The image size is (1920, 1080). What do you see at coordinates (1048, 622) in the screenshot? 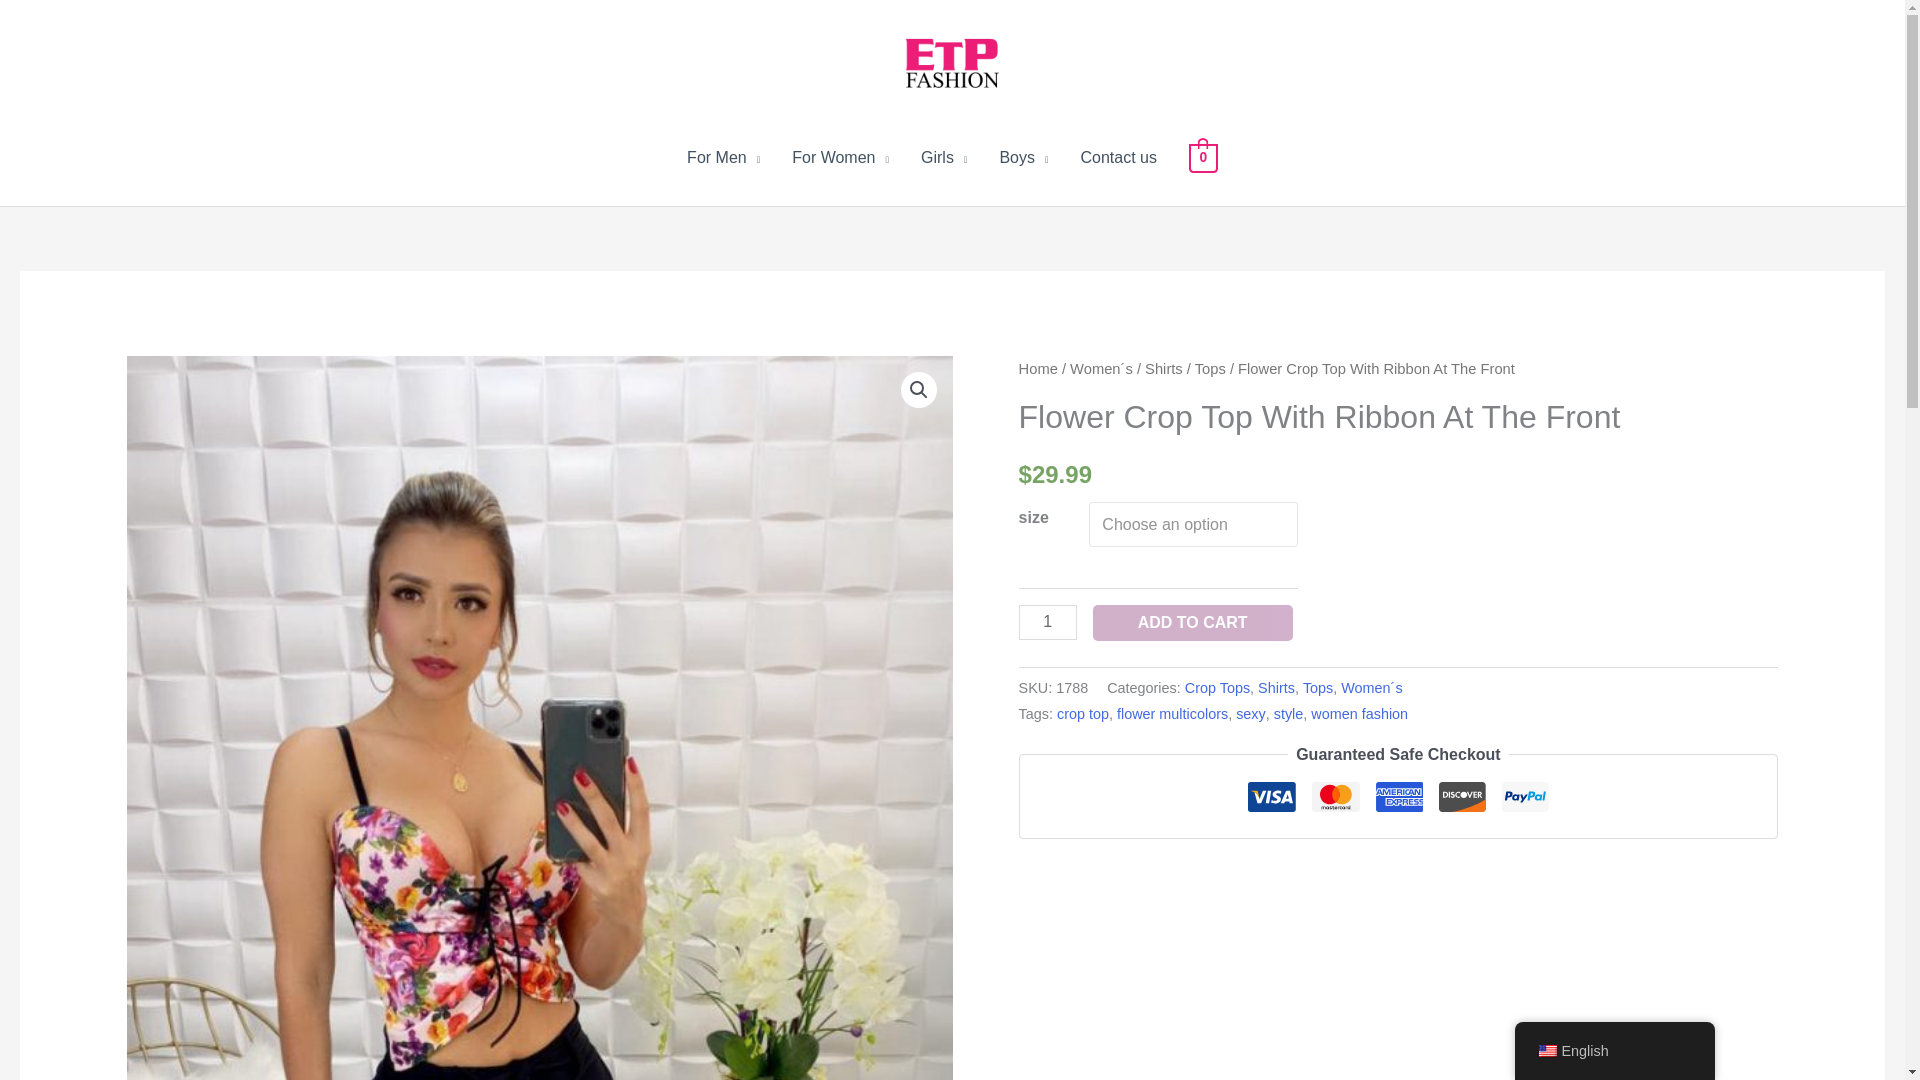
I see `Qty` at bounding box center [1048, 622].